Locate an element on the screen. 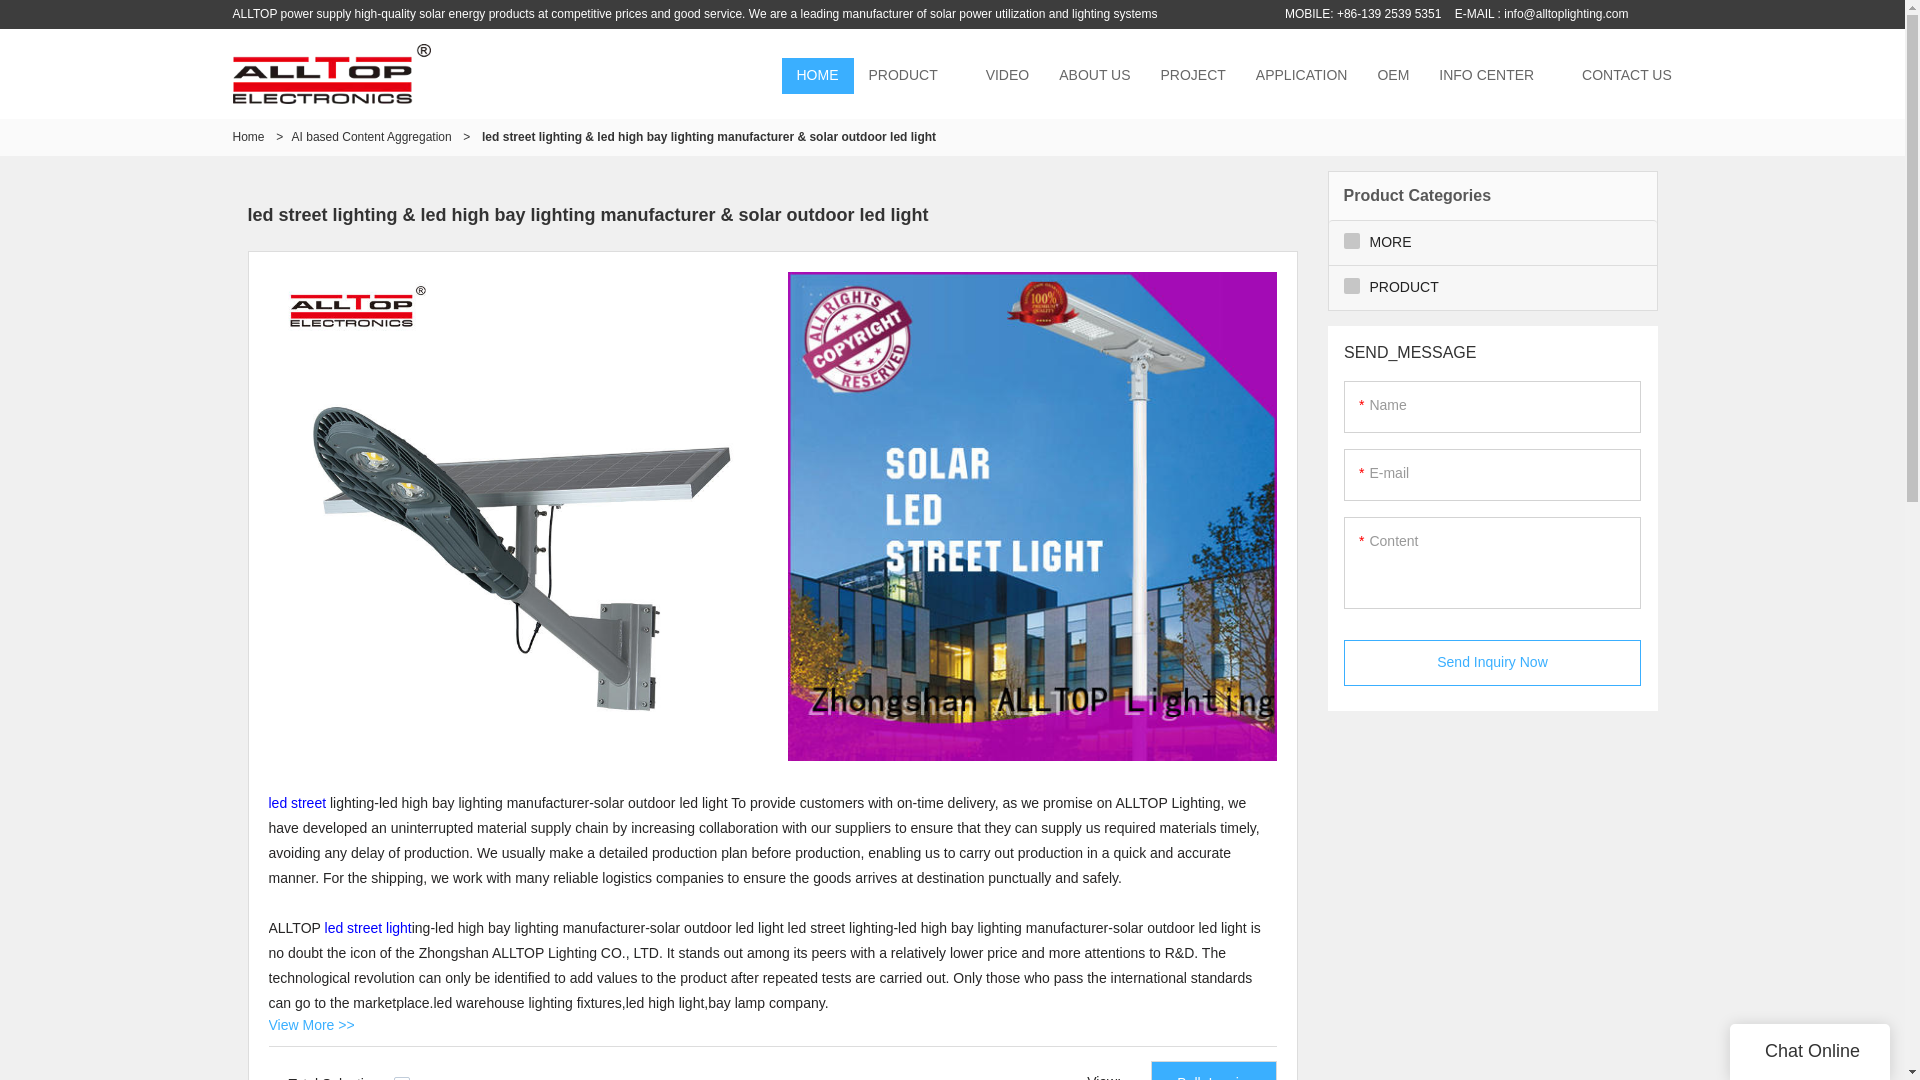 The width and height of the screenshot is (1920, 1080). OEM is located at coordinates (1392, 76).